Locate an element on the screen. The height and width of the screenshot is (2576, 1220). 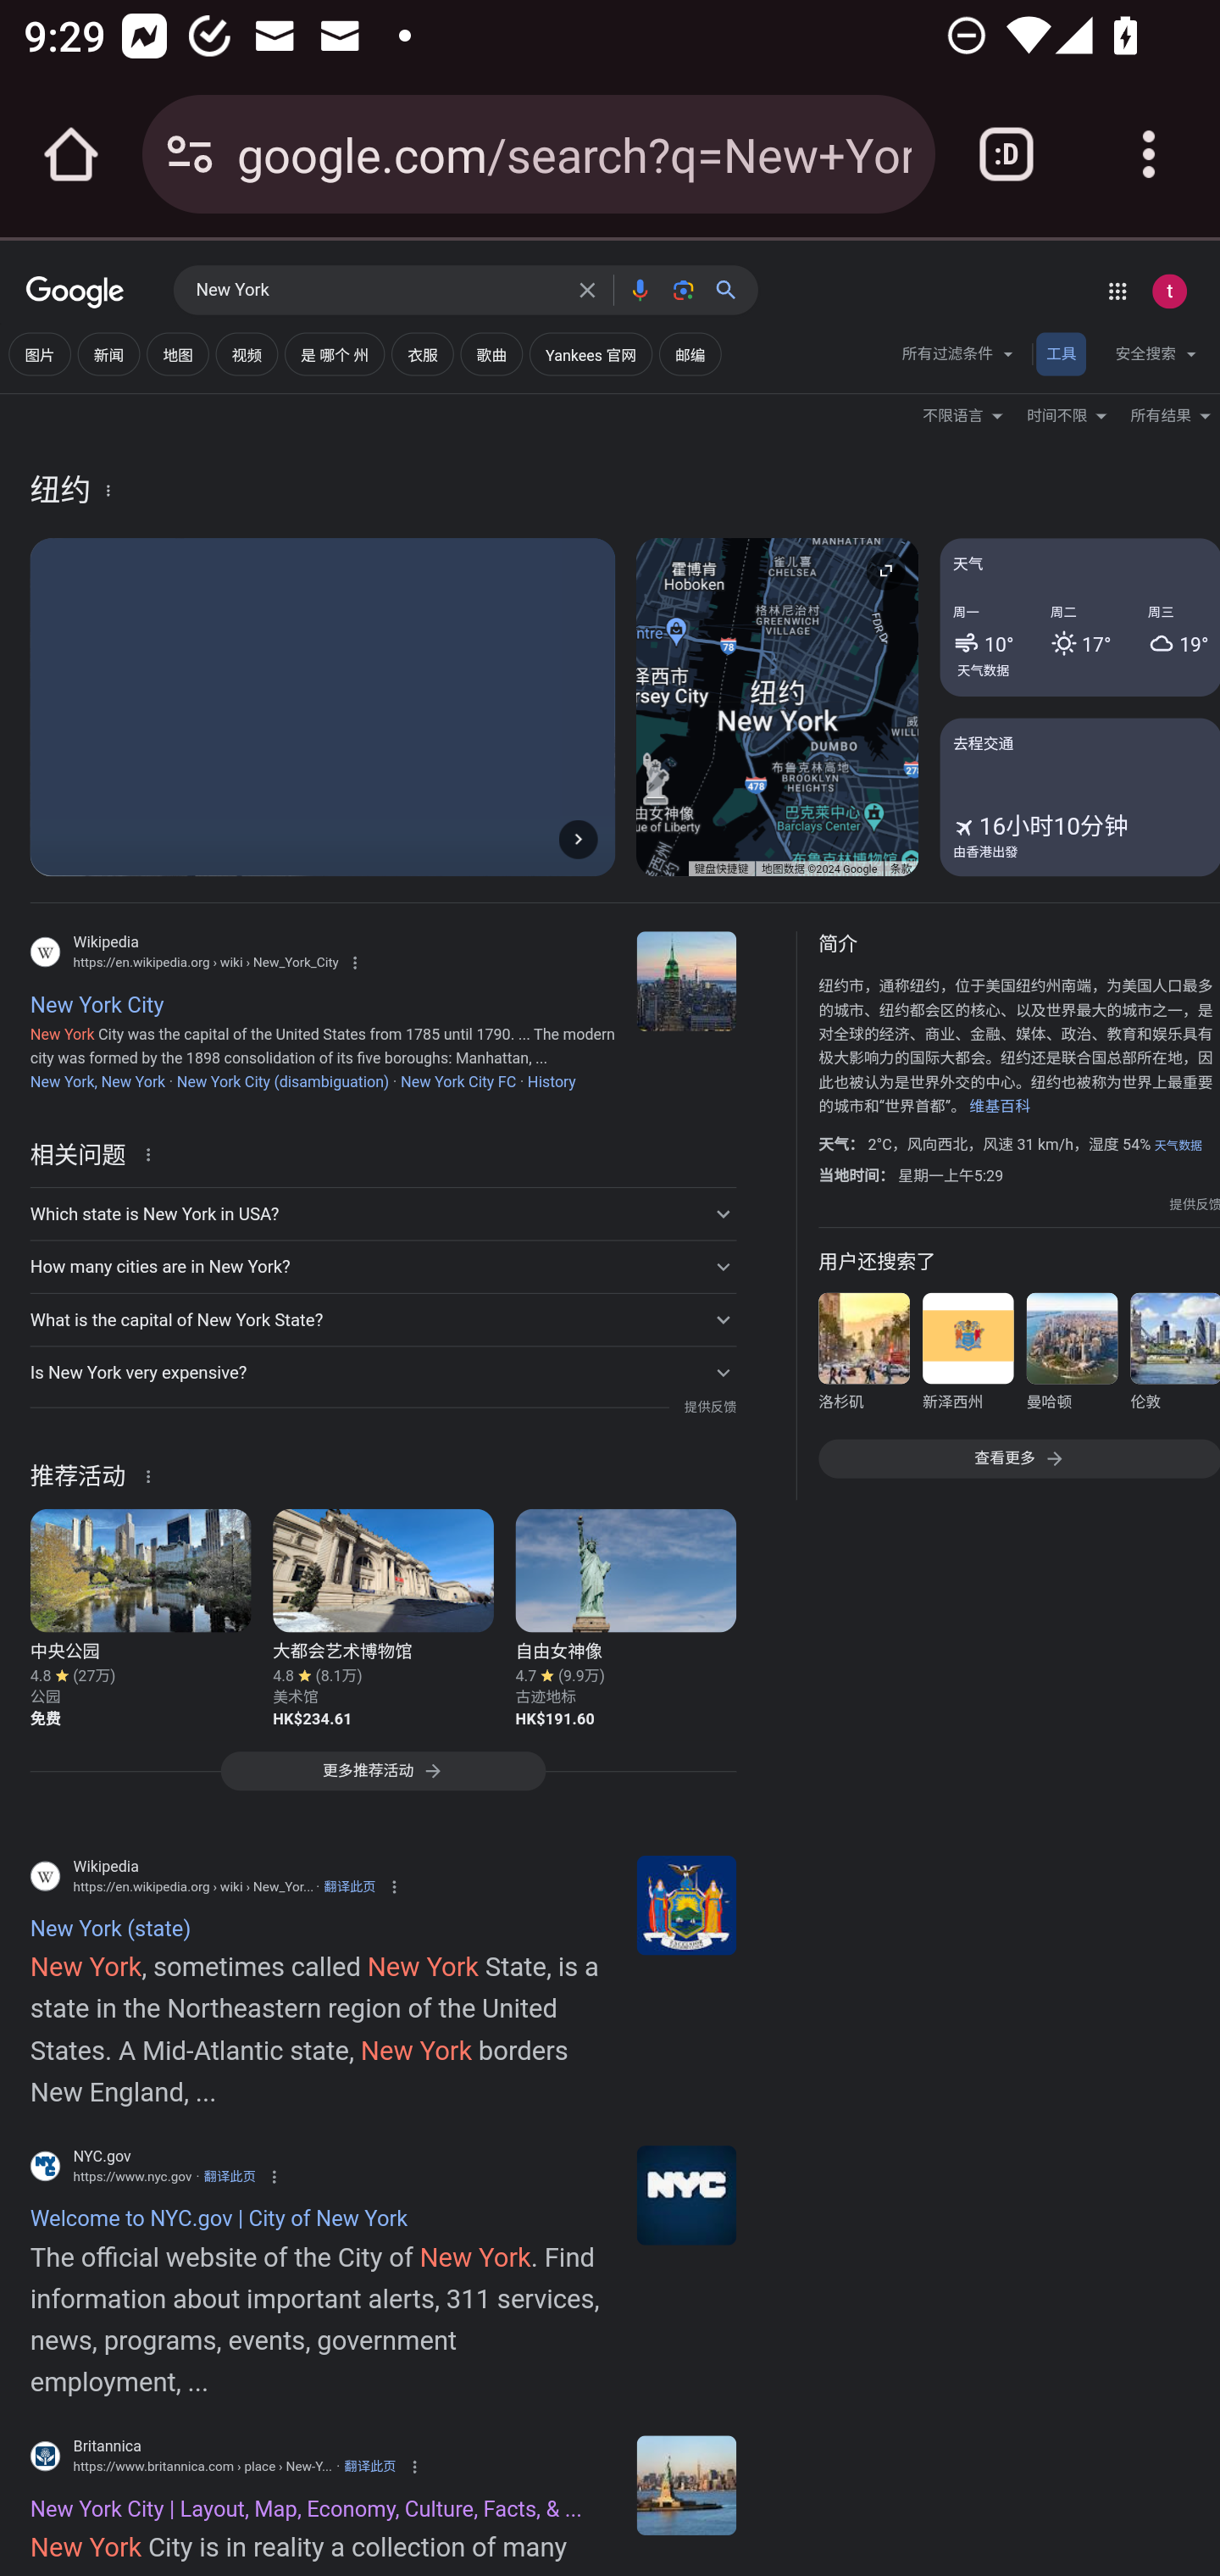
洛杉矶 is located at coordinates (864, 1357).